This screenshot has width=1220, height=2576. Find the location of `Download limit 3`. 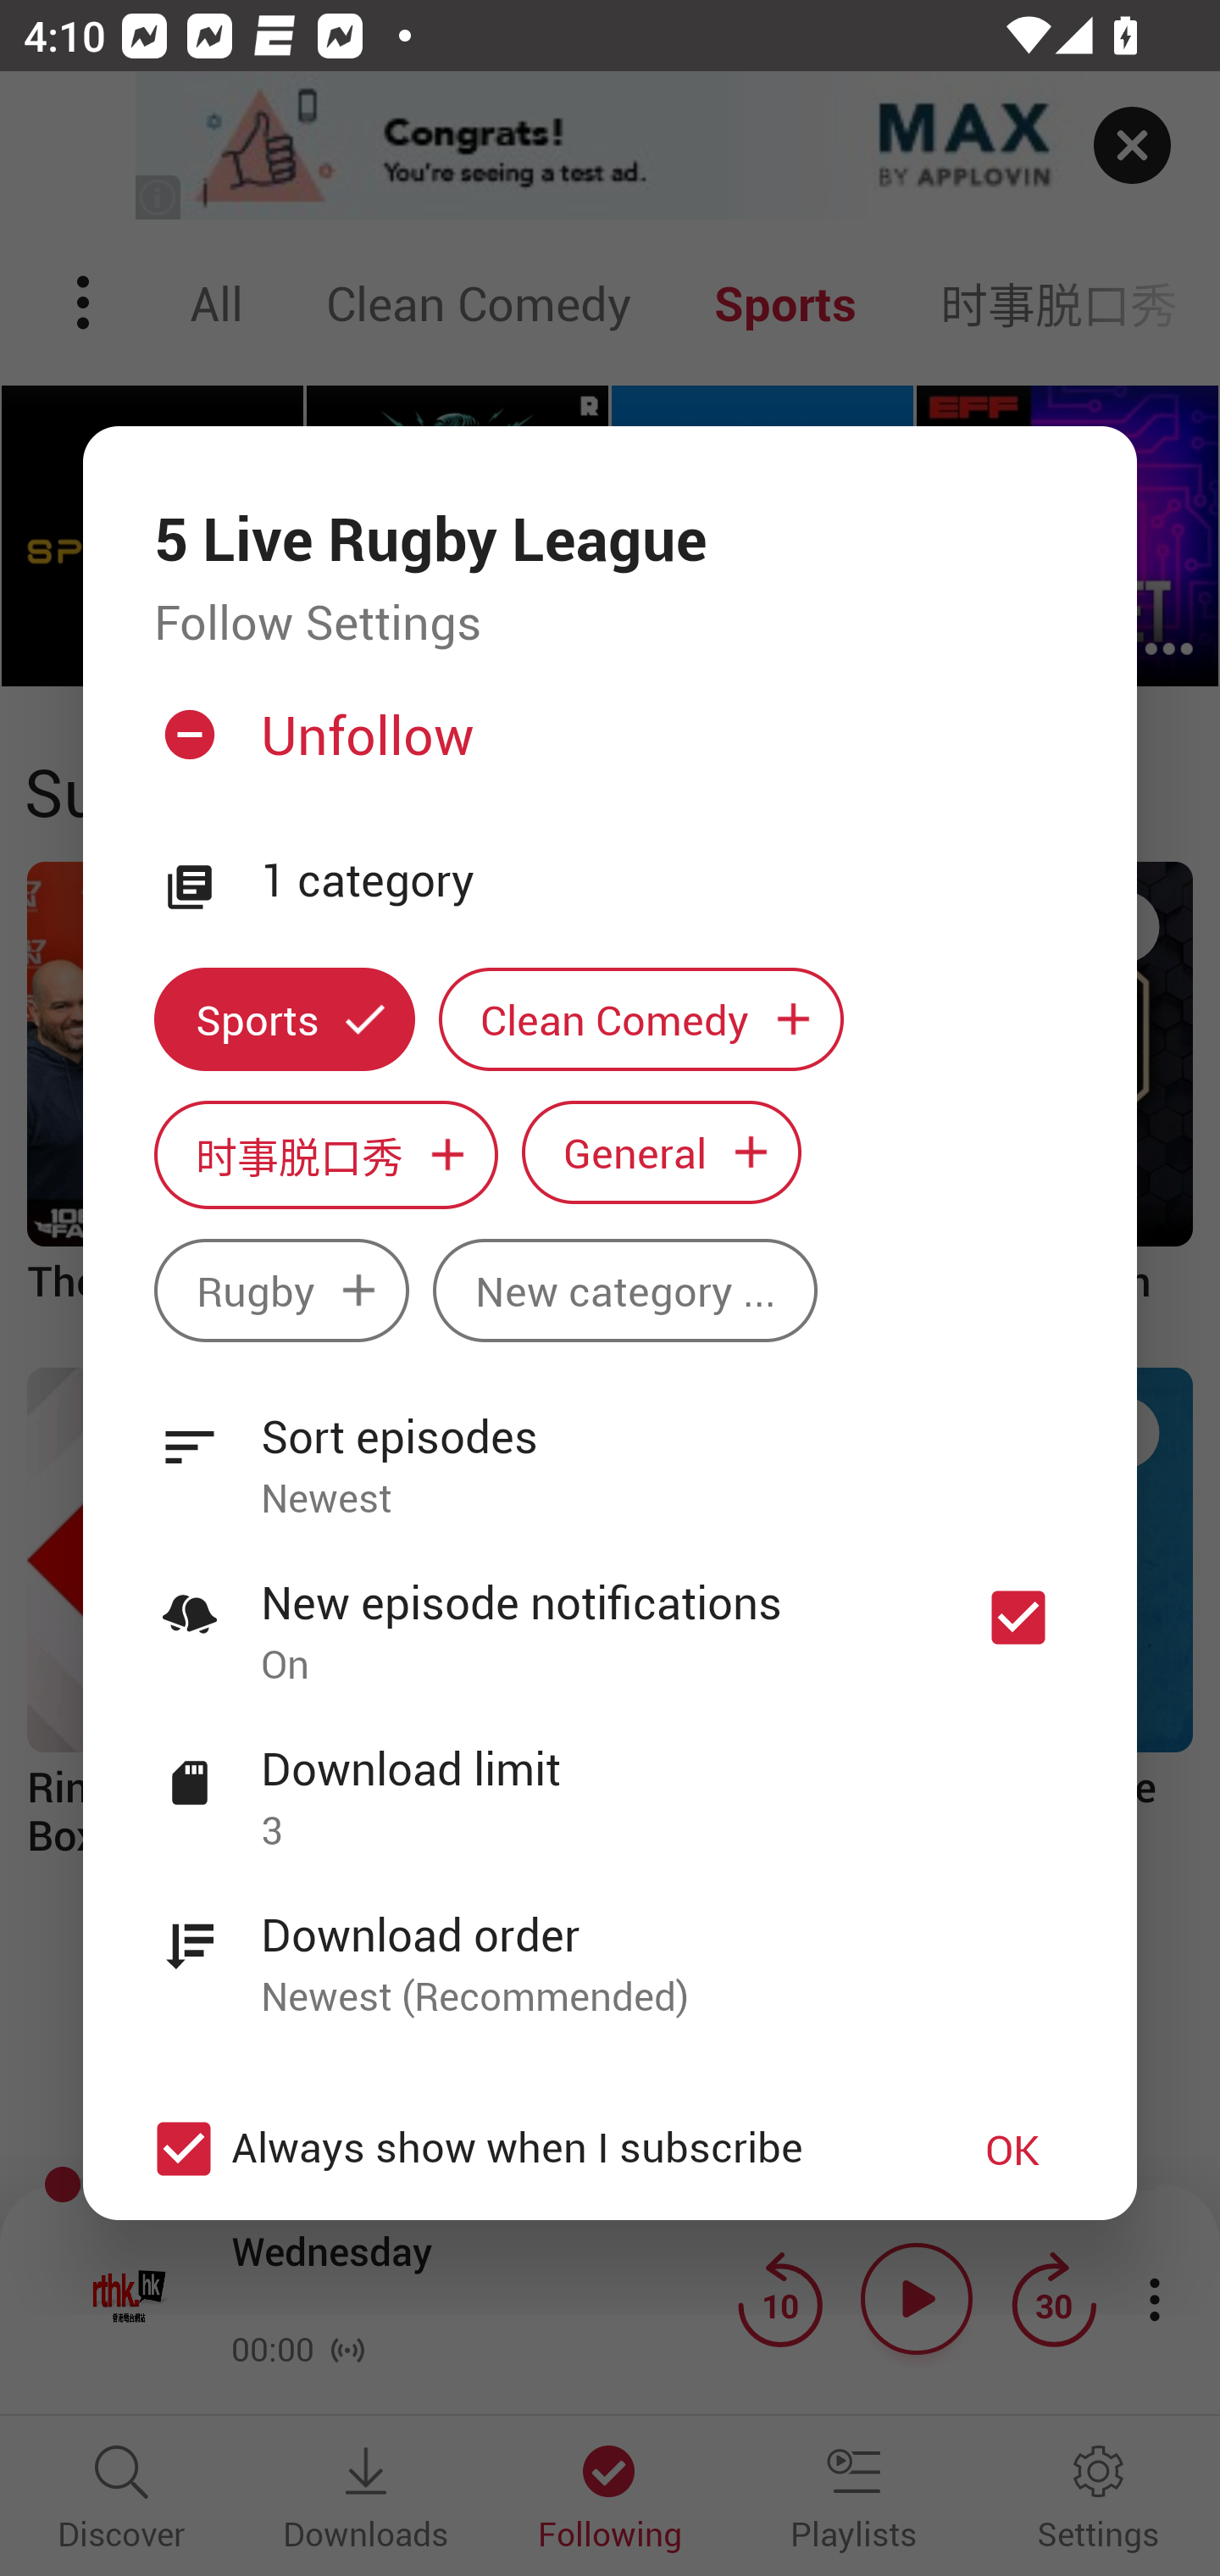

Download limit 3 is located at coordinates (610, 1781).